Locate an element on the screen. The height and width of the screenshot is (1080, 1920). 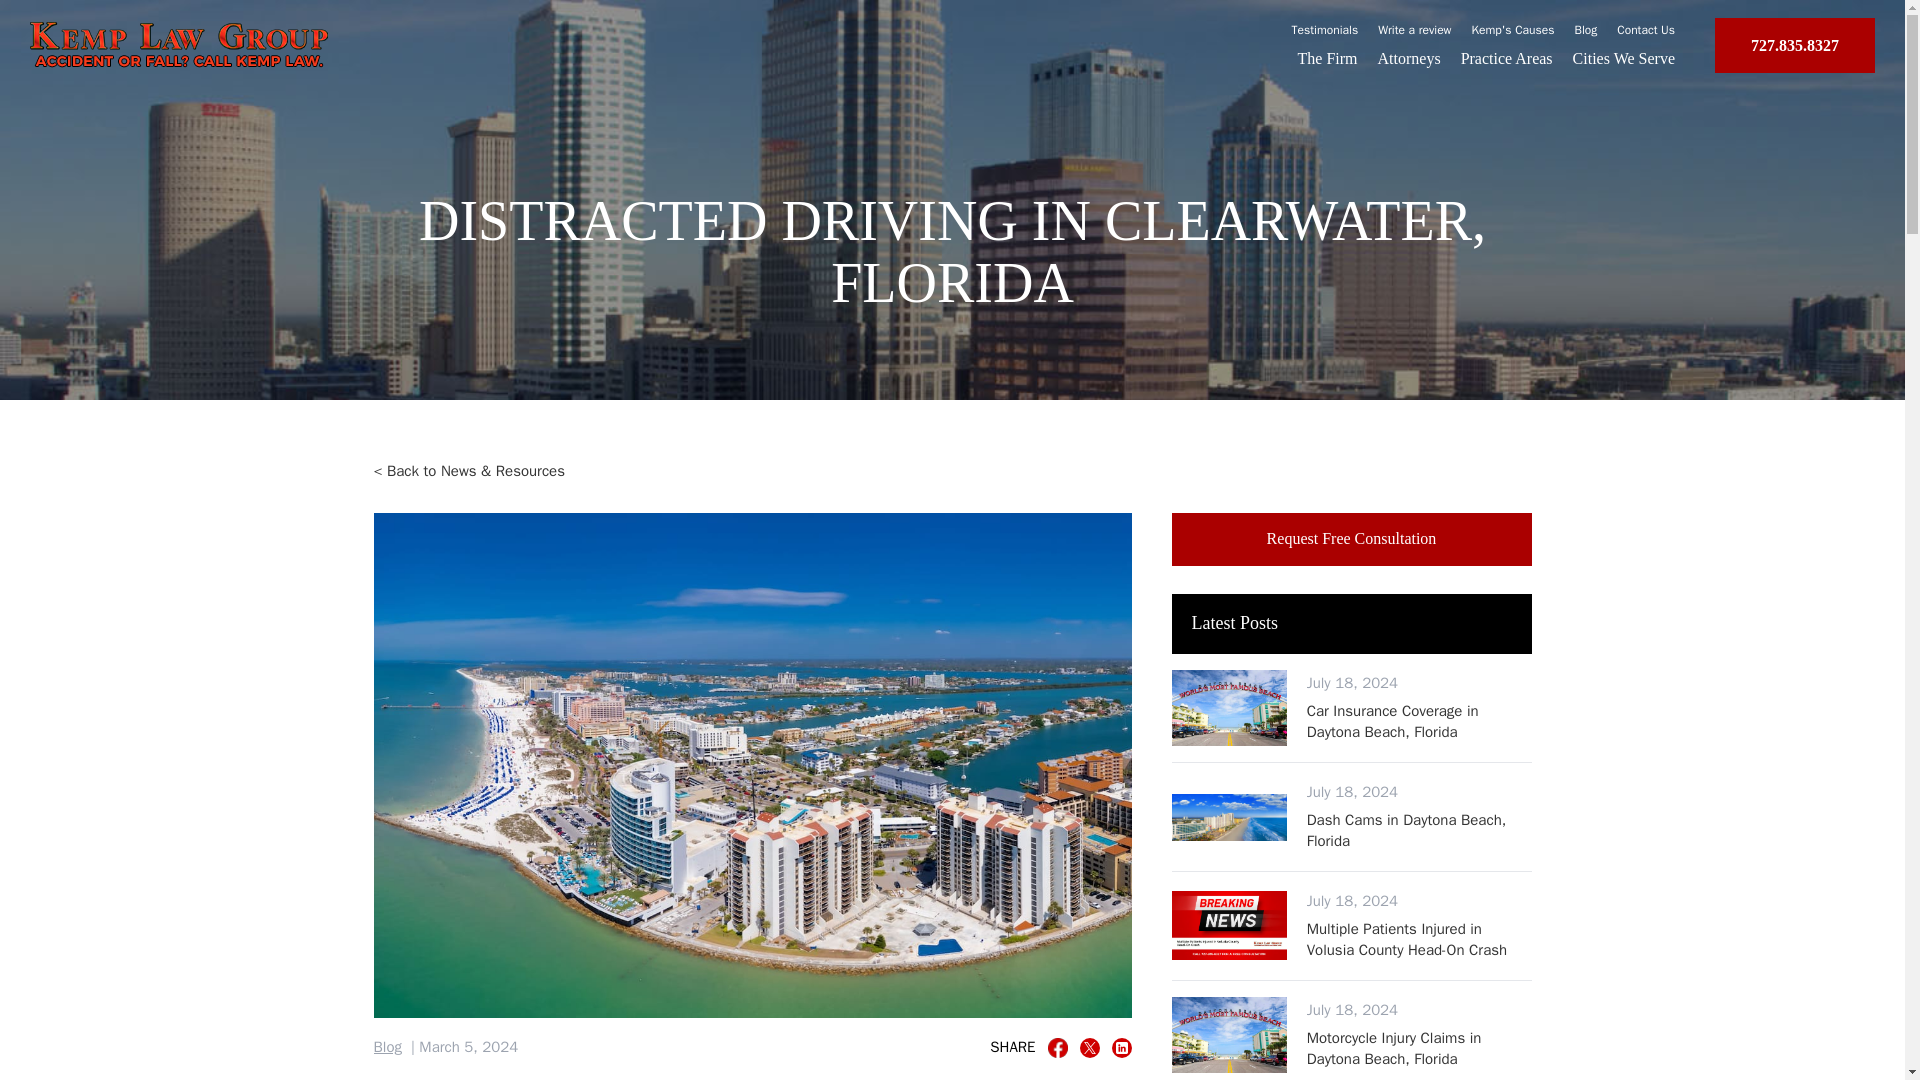
Latest Posts is located at coordinates (1414, 29).